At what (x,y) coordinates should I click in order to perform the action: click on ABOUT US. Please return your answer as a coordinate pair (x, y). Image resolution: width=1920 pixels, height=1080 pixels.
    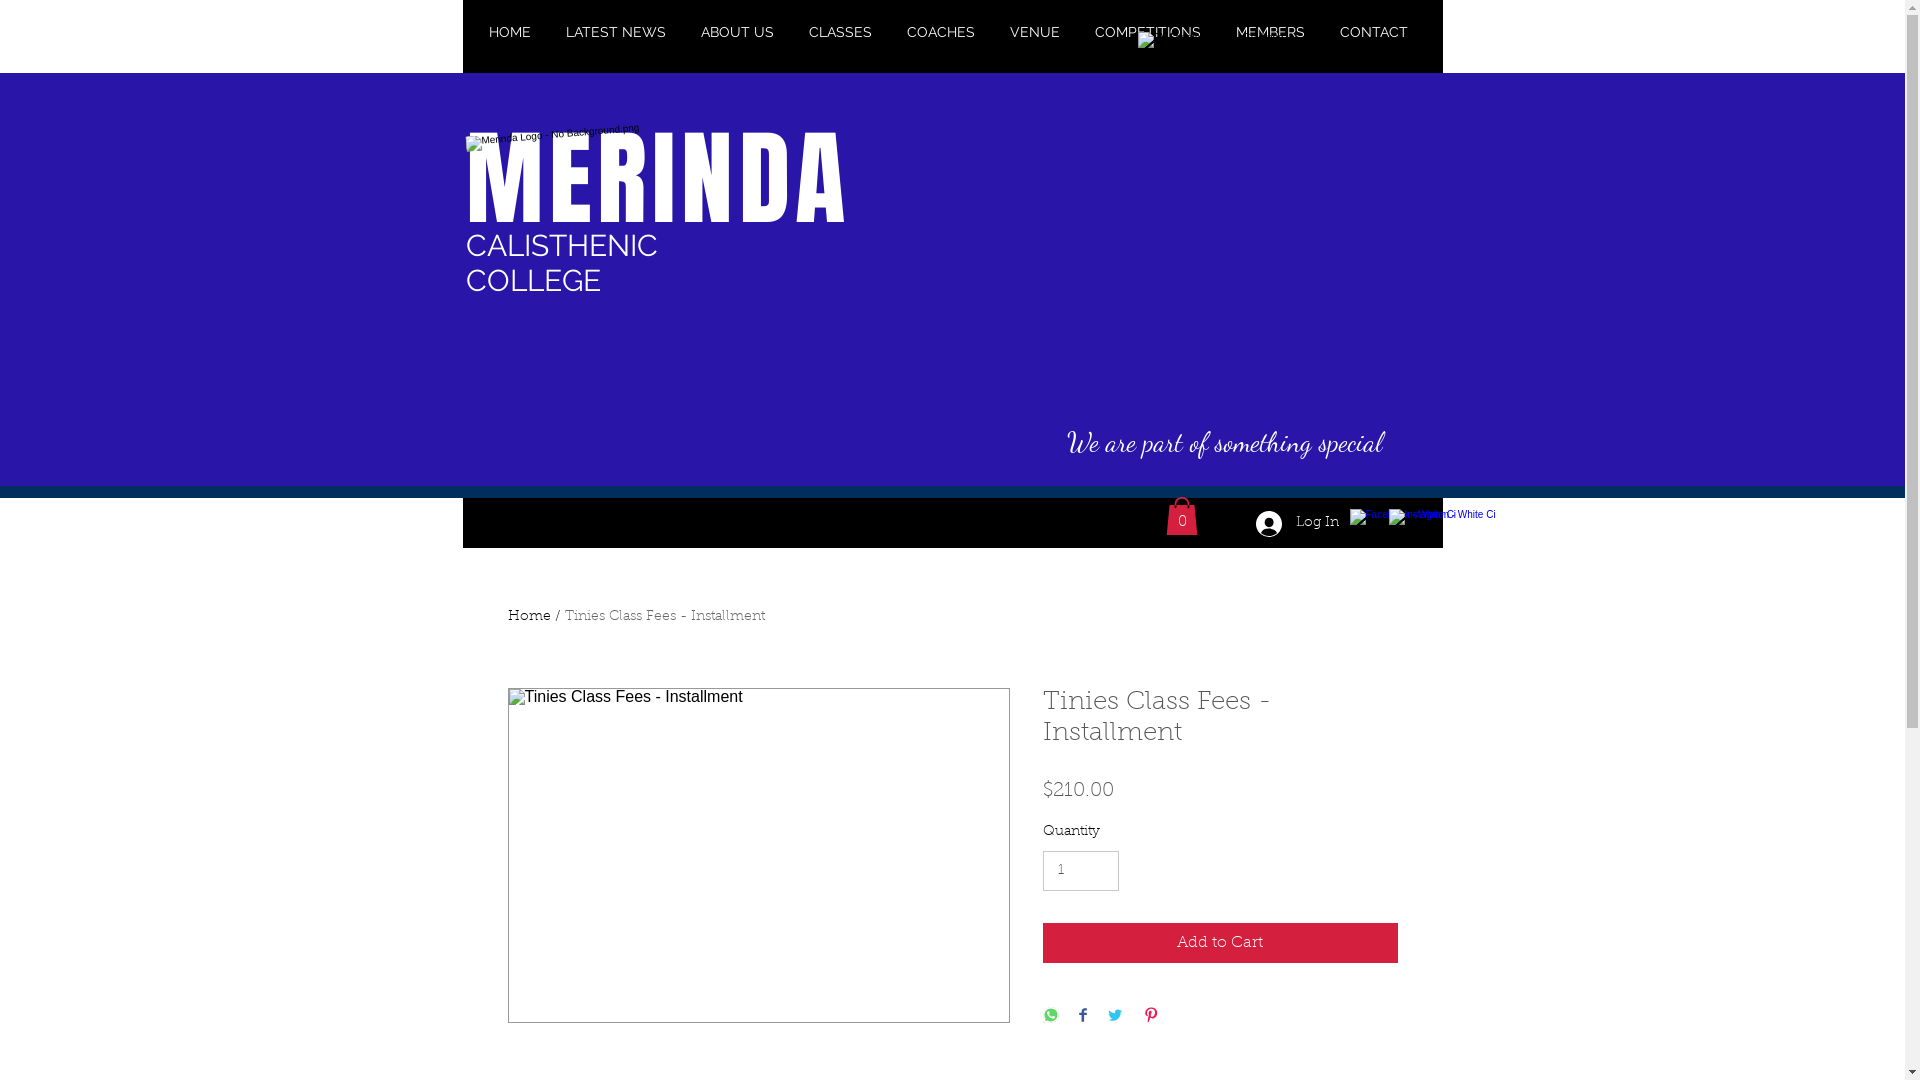
    Looking at the image, I should click on (740, 32).